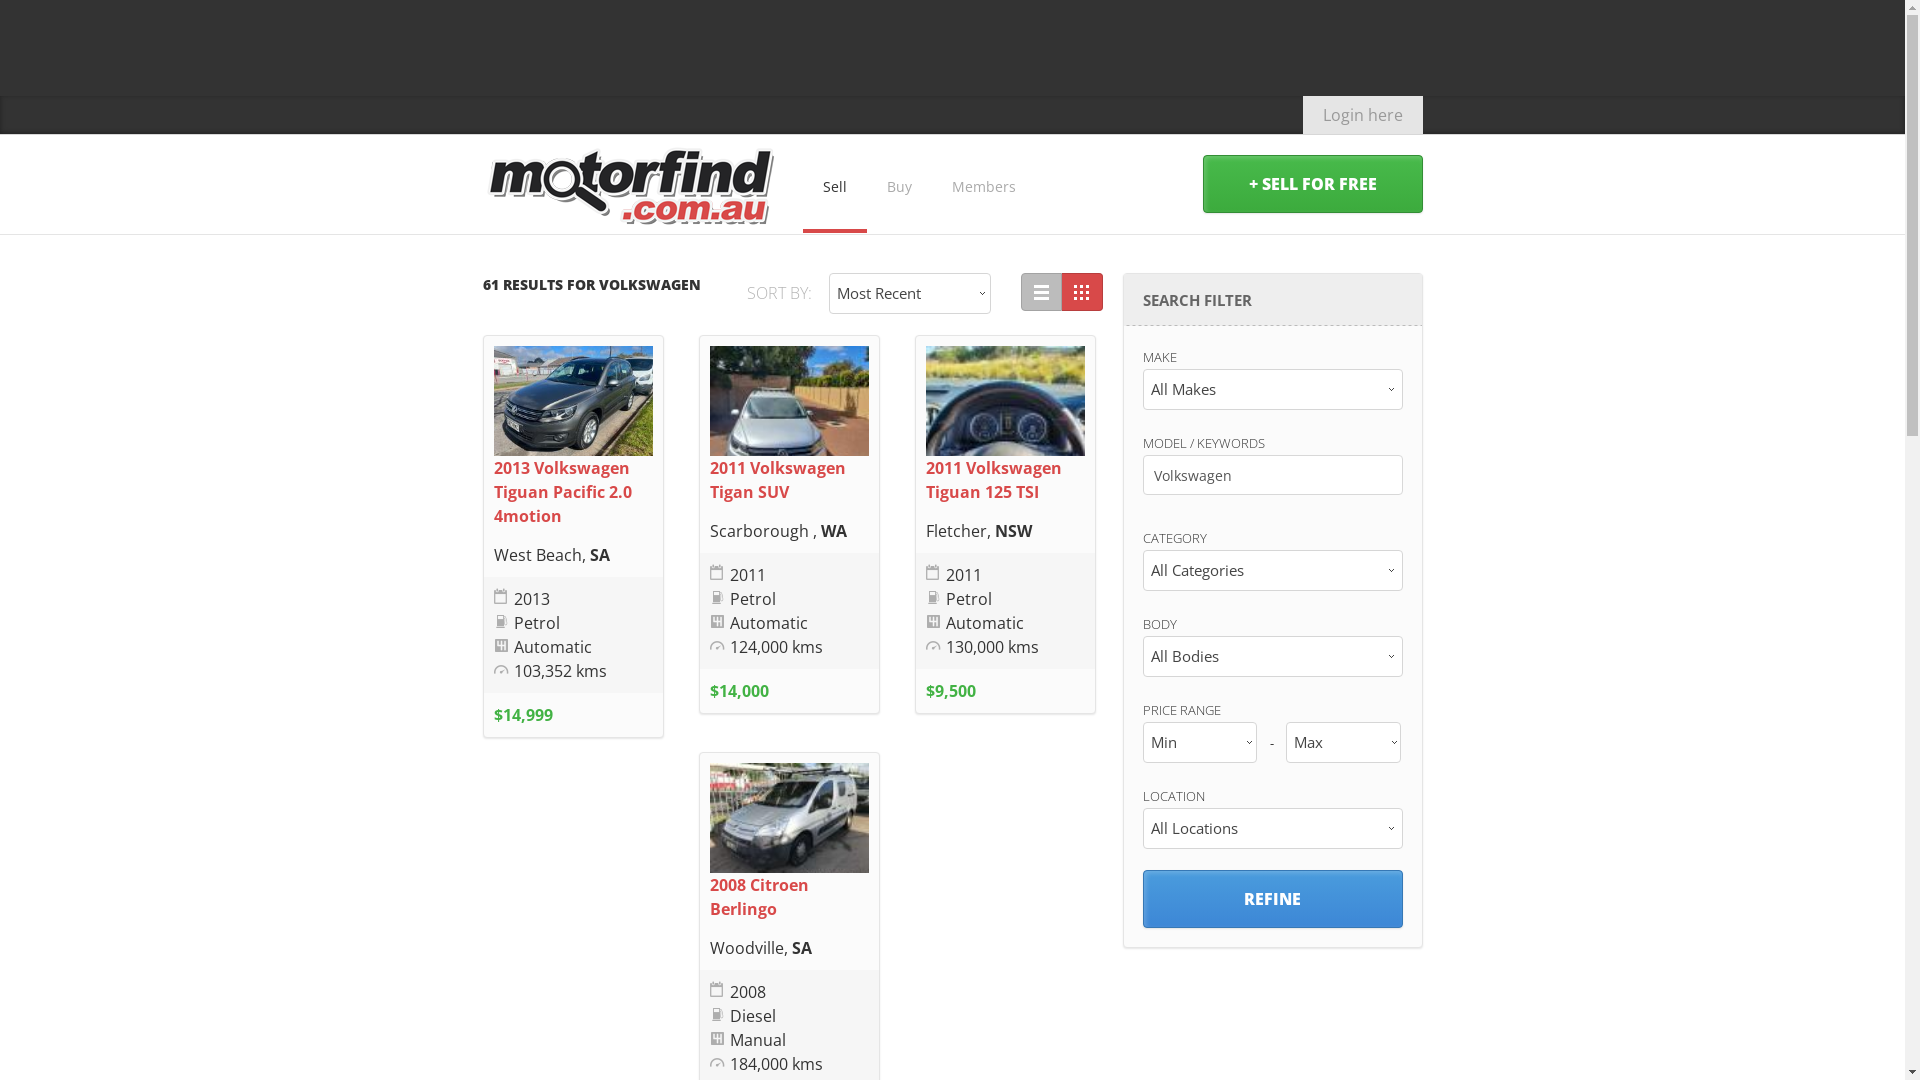 The height and width of the screenshot is (1080, 1920). Describe the element at coordinates (1312, 184) in the screenshot. I see `+ SELL FOR FREE` at that location.